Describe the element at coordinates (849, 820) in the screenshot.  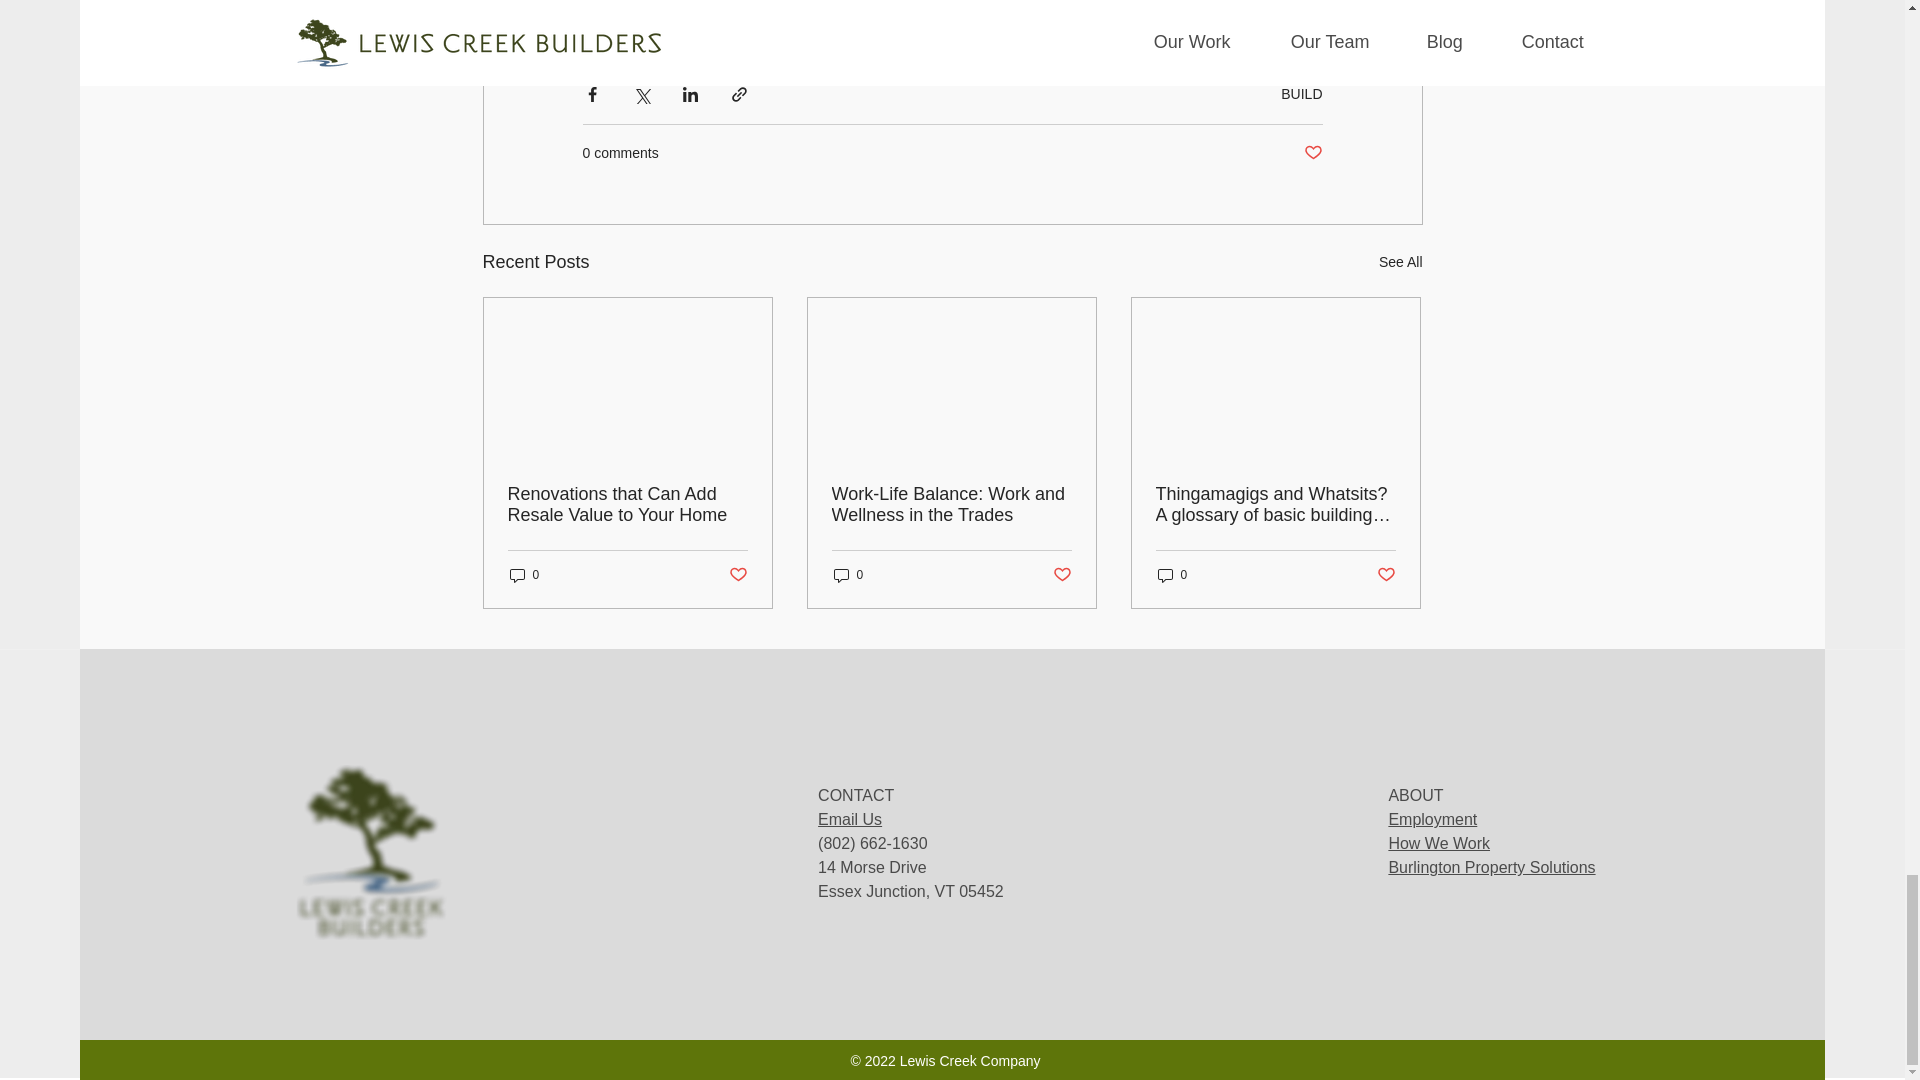
I see `Email Us` at that location.